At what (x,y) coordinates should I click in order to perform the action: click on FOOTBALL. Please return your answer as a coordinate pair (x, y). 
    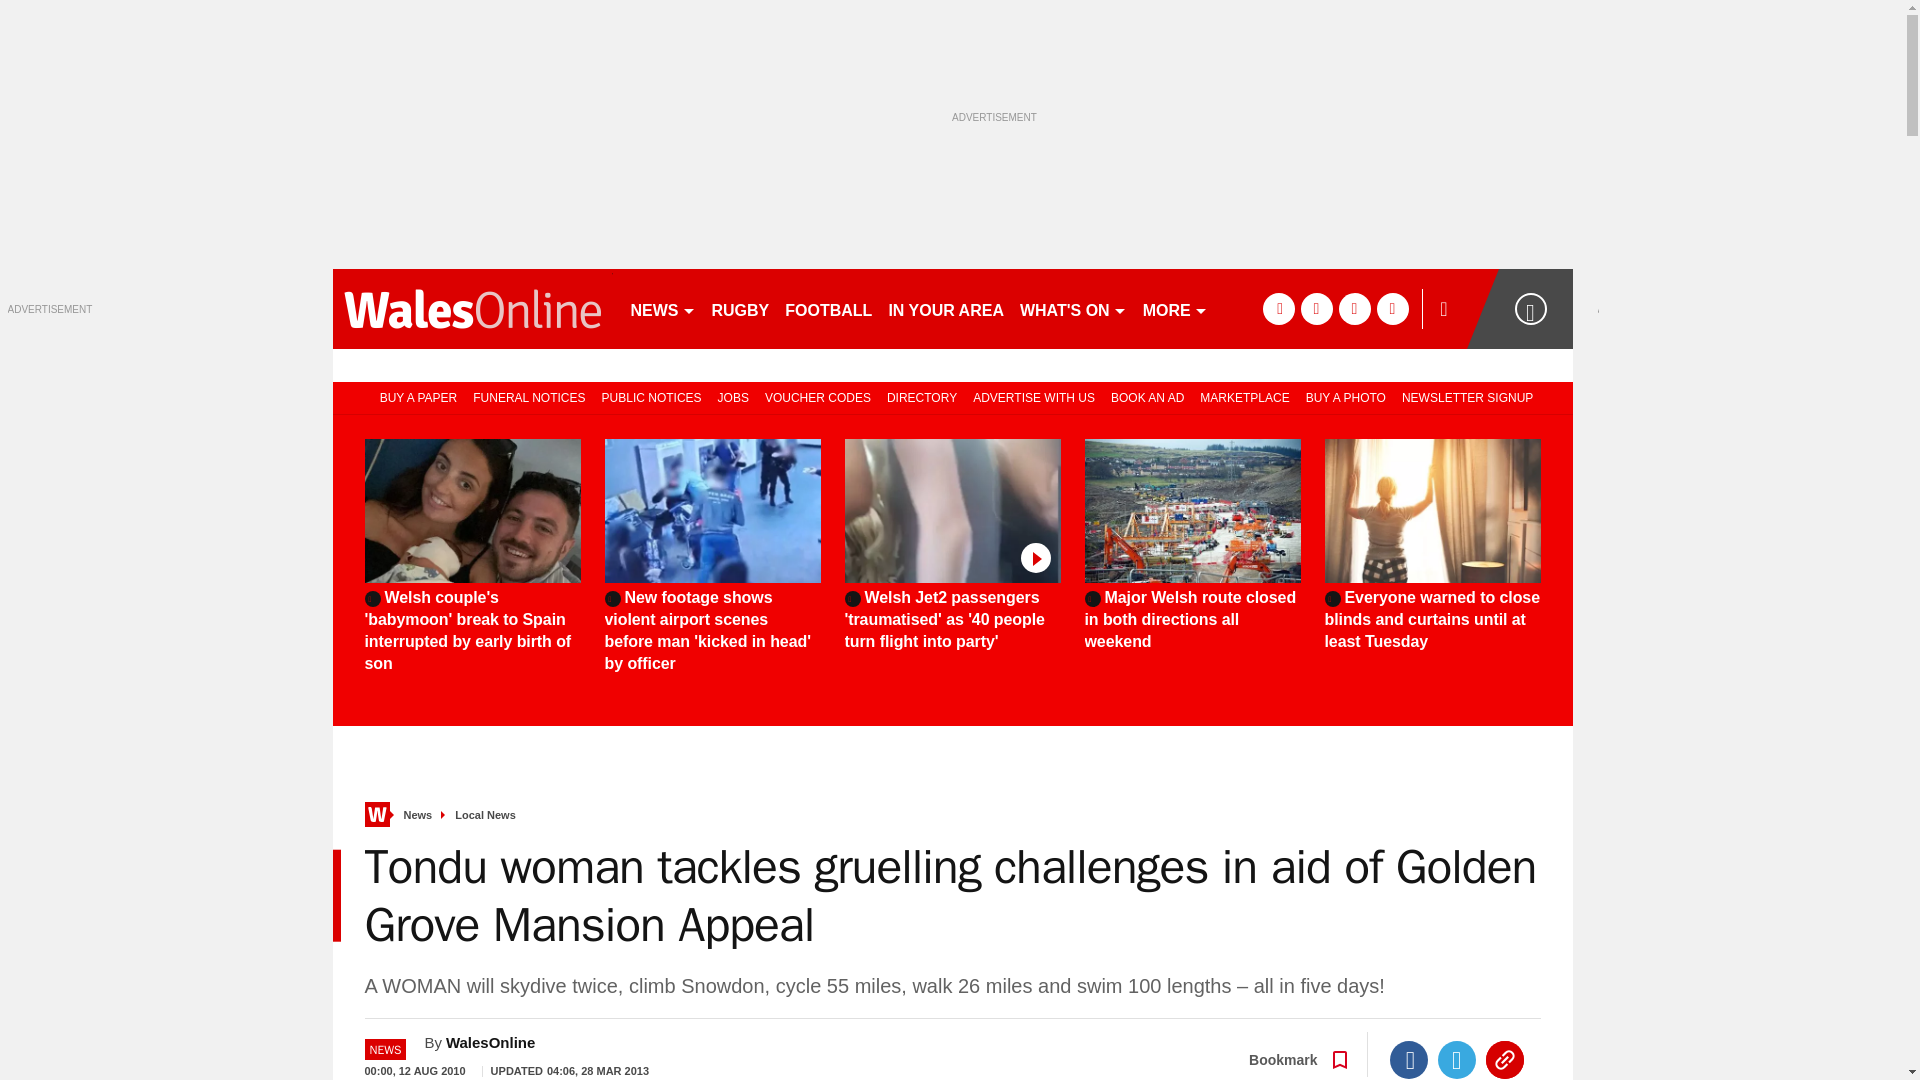
    Looking at the image, I should click on (828, 308).